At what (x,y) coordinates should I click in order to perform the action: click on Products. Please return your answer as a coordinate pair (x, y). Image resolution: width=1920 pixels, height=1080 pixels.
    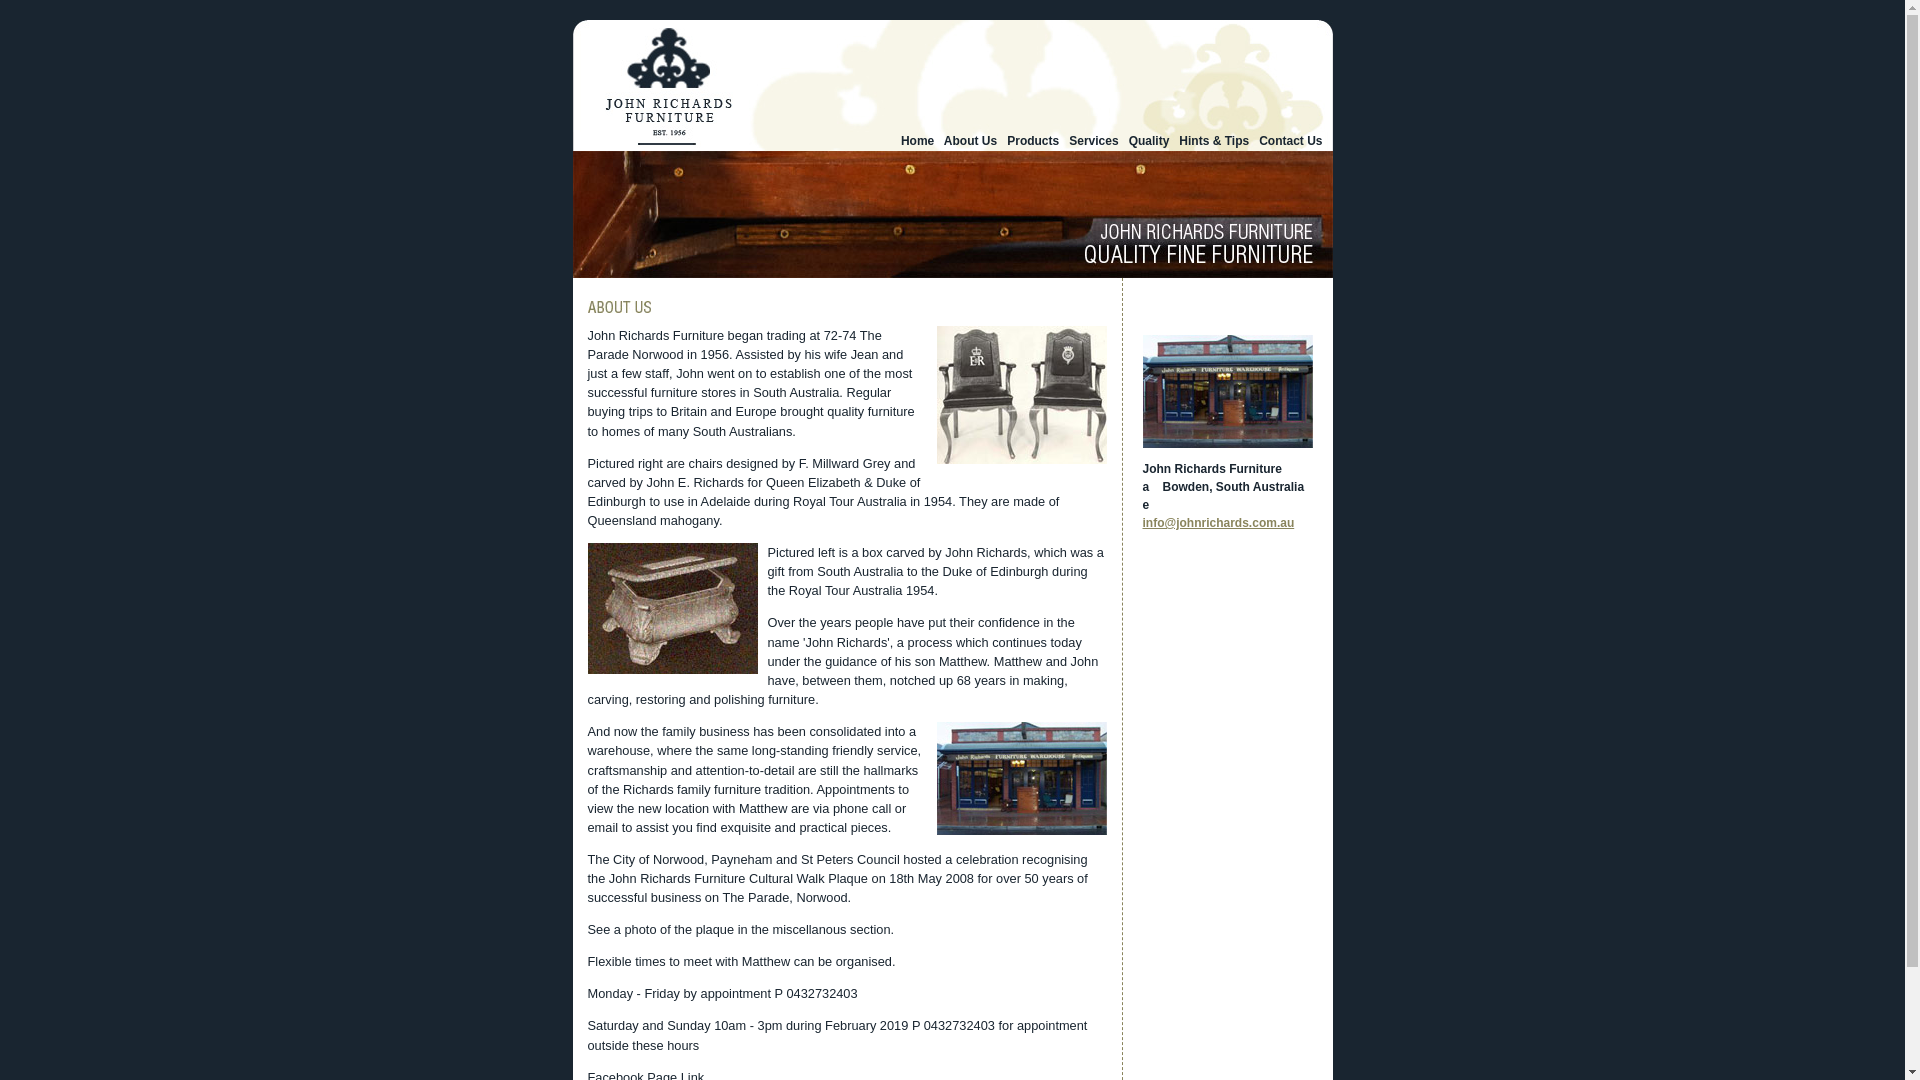
    Looking at the image, I should click on (1033, 141).